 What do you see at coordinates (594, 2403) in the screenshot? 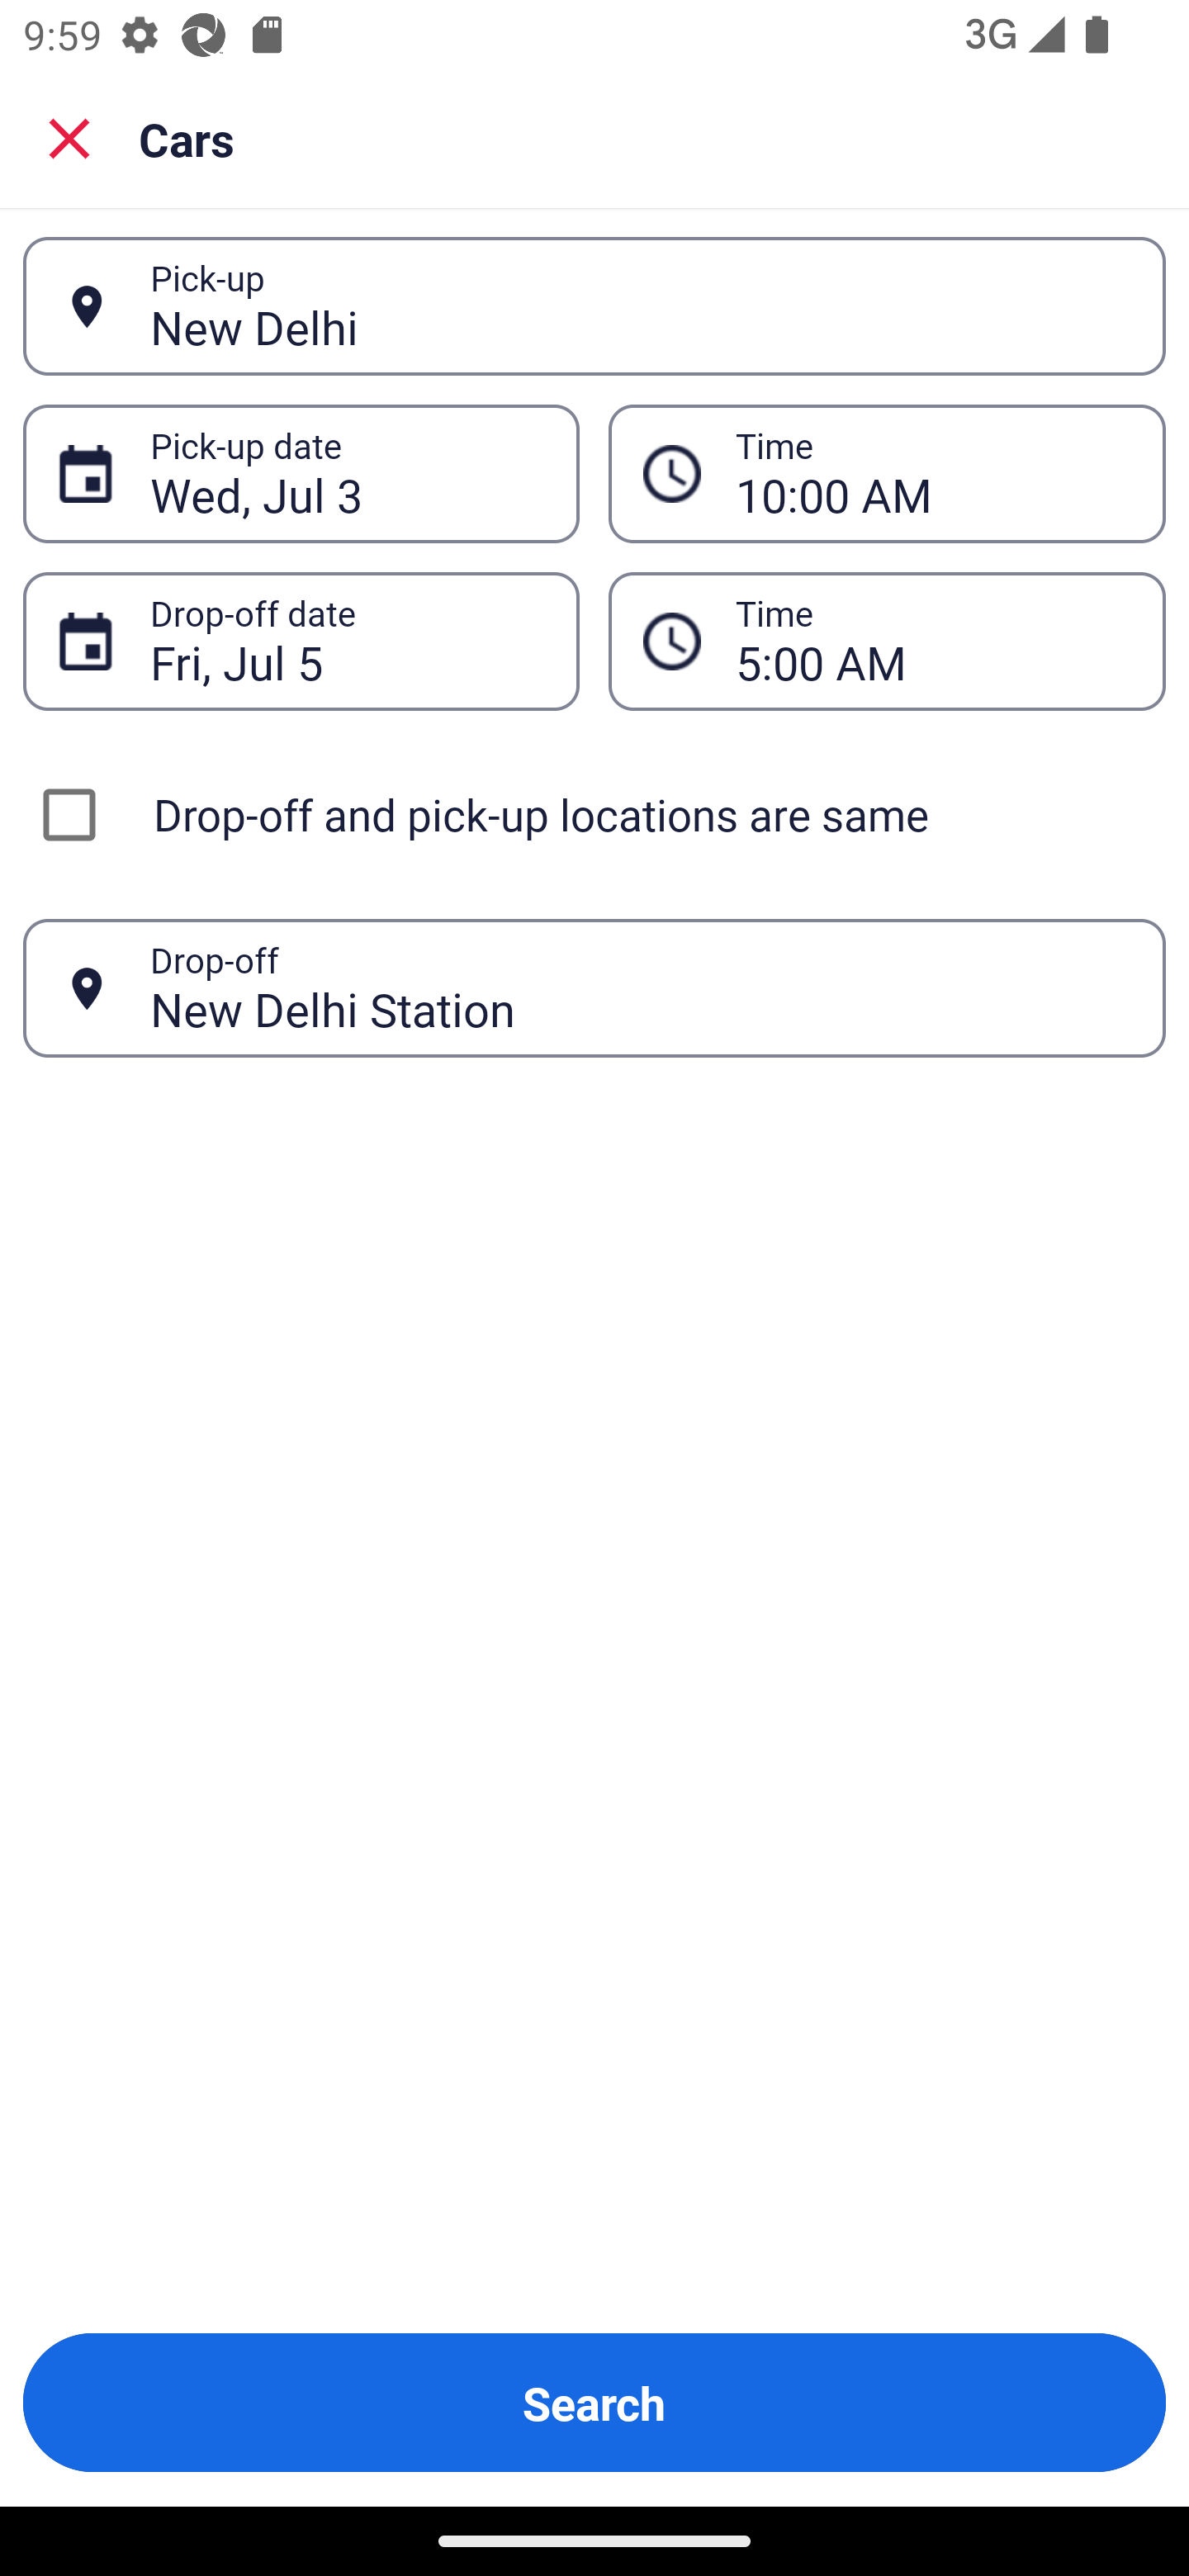
I see `Search Button Search` at bounding box center [594, 2403].